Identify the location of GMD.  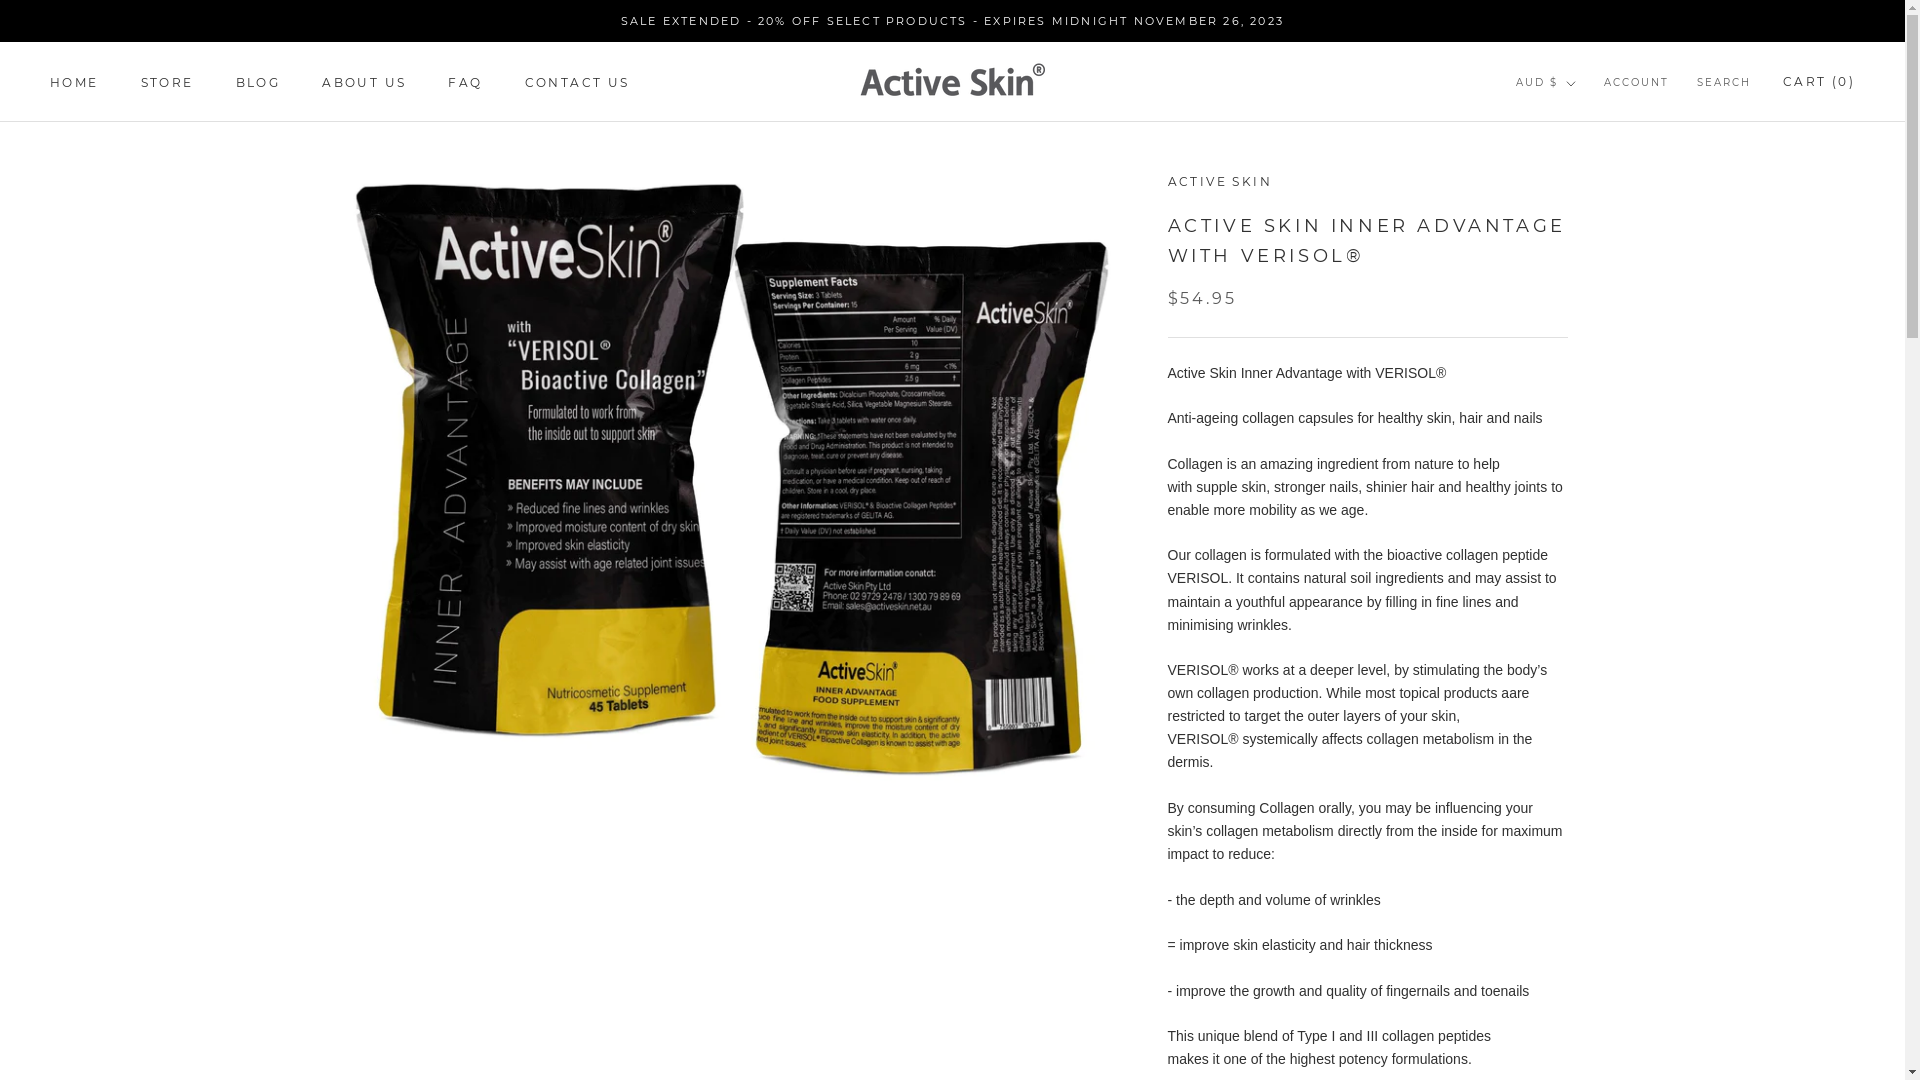
(1580, 1052).